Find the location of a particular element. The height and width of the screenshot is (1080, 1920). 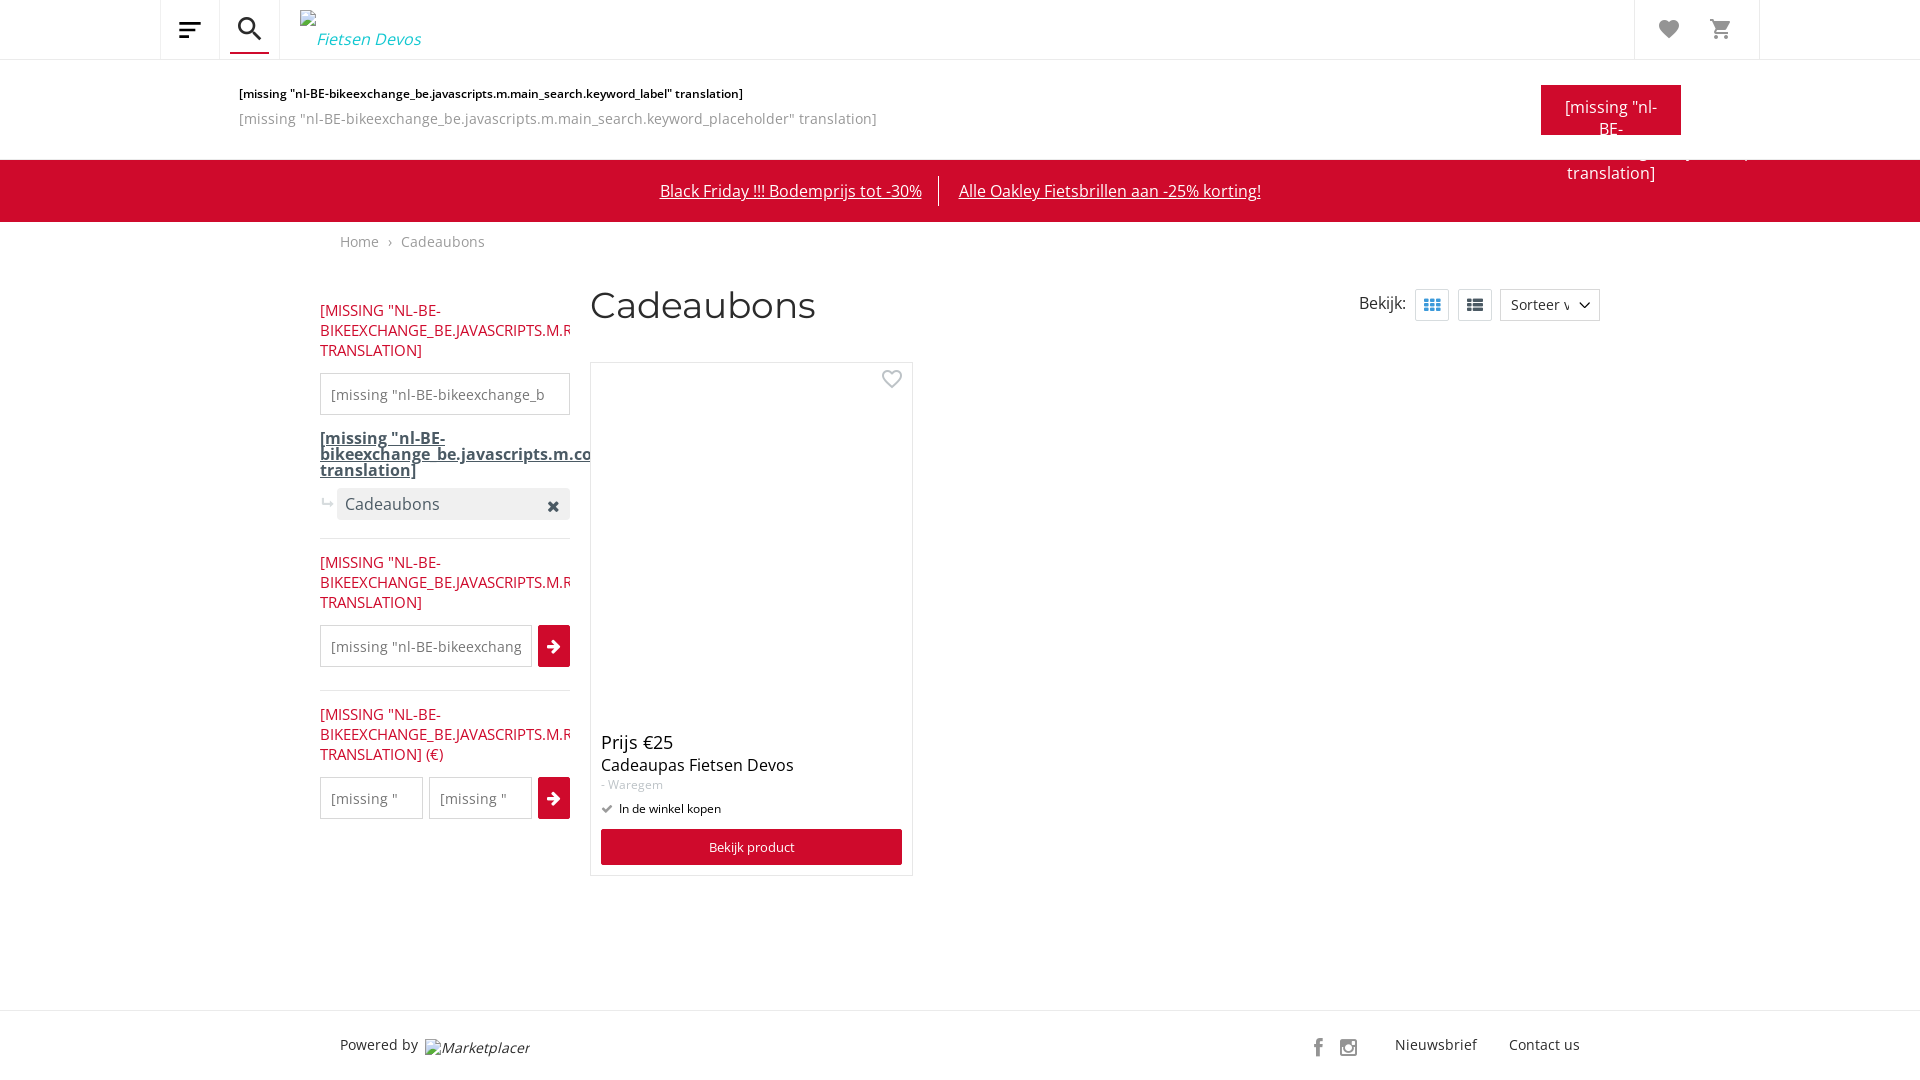

Contact us is located at coordinates (1544, 1045).